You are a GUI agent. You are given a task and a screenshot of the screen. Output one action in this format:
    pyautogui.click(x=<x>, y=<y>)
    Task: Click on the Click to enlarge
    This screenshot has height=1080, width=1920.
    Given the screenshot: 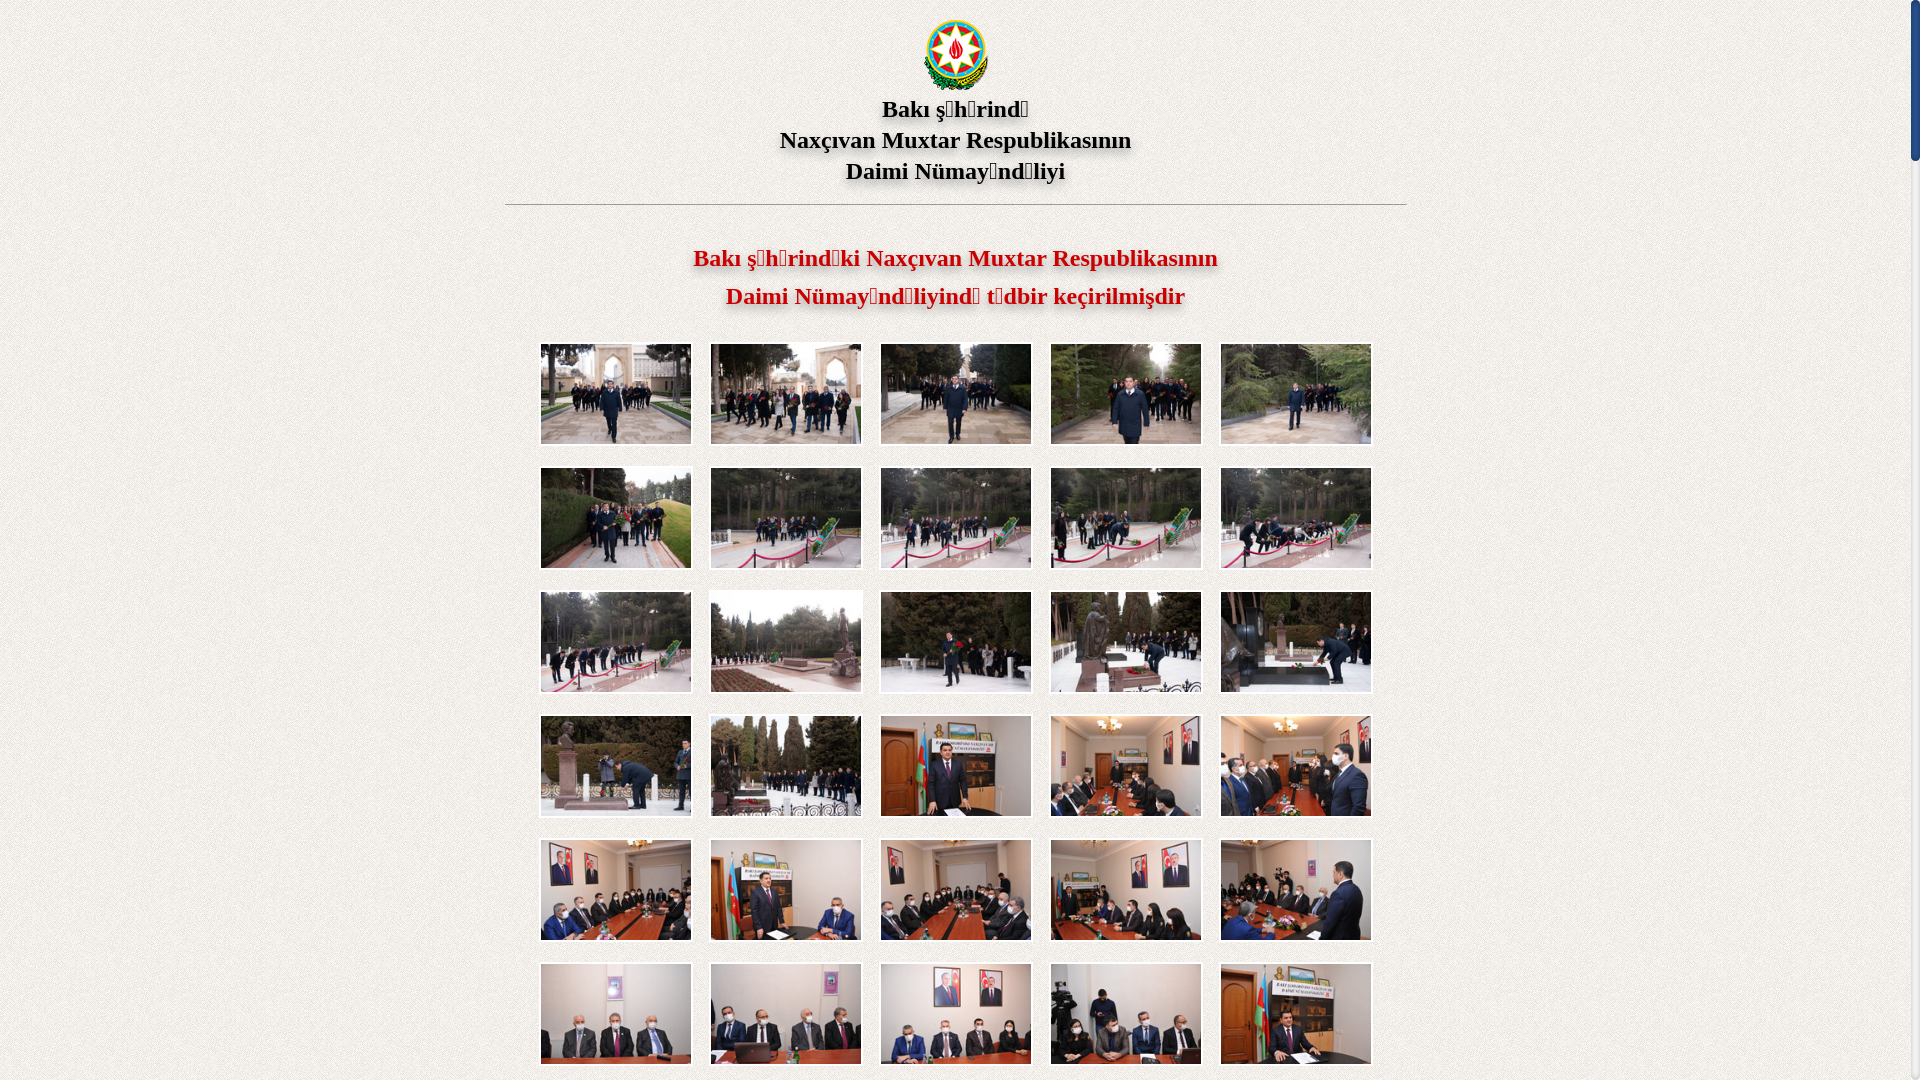 What is the action you would take?
    pyautogui.click(x=1125, y=394)
    